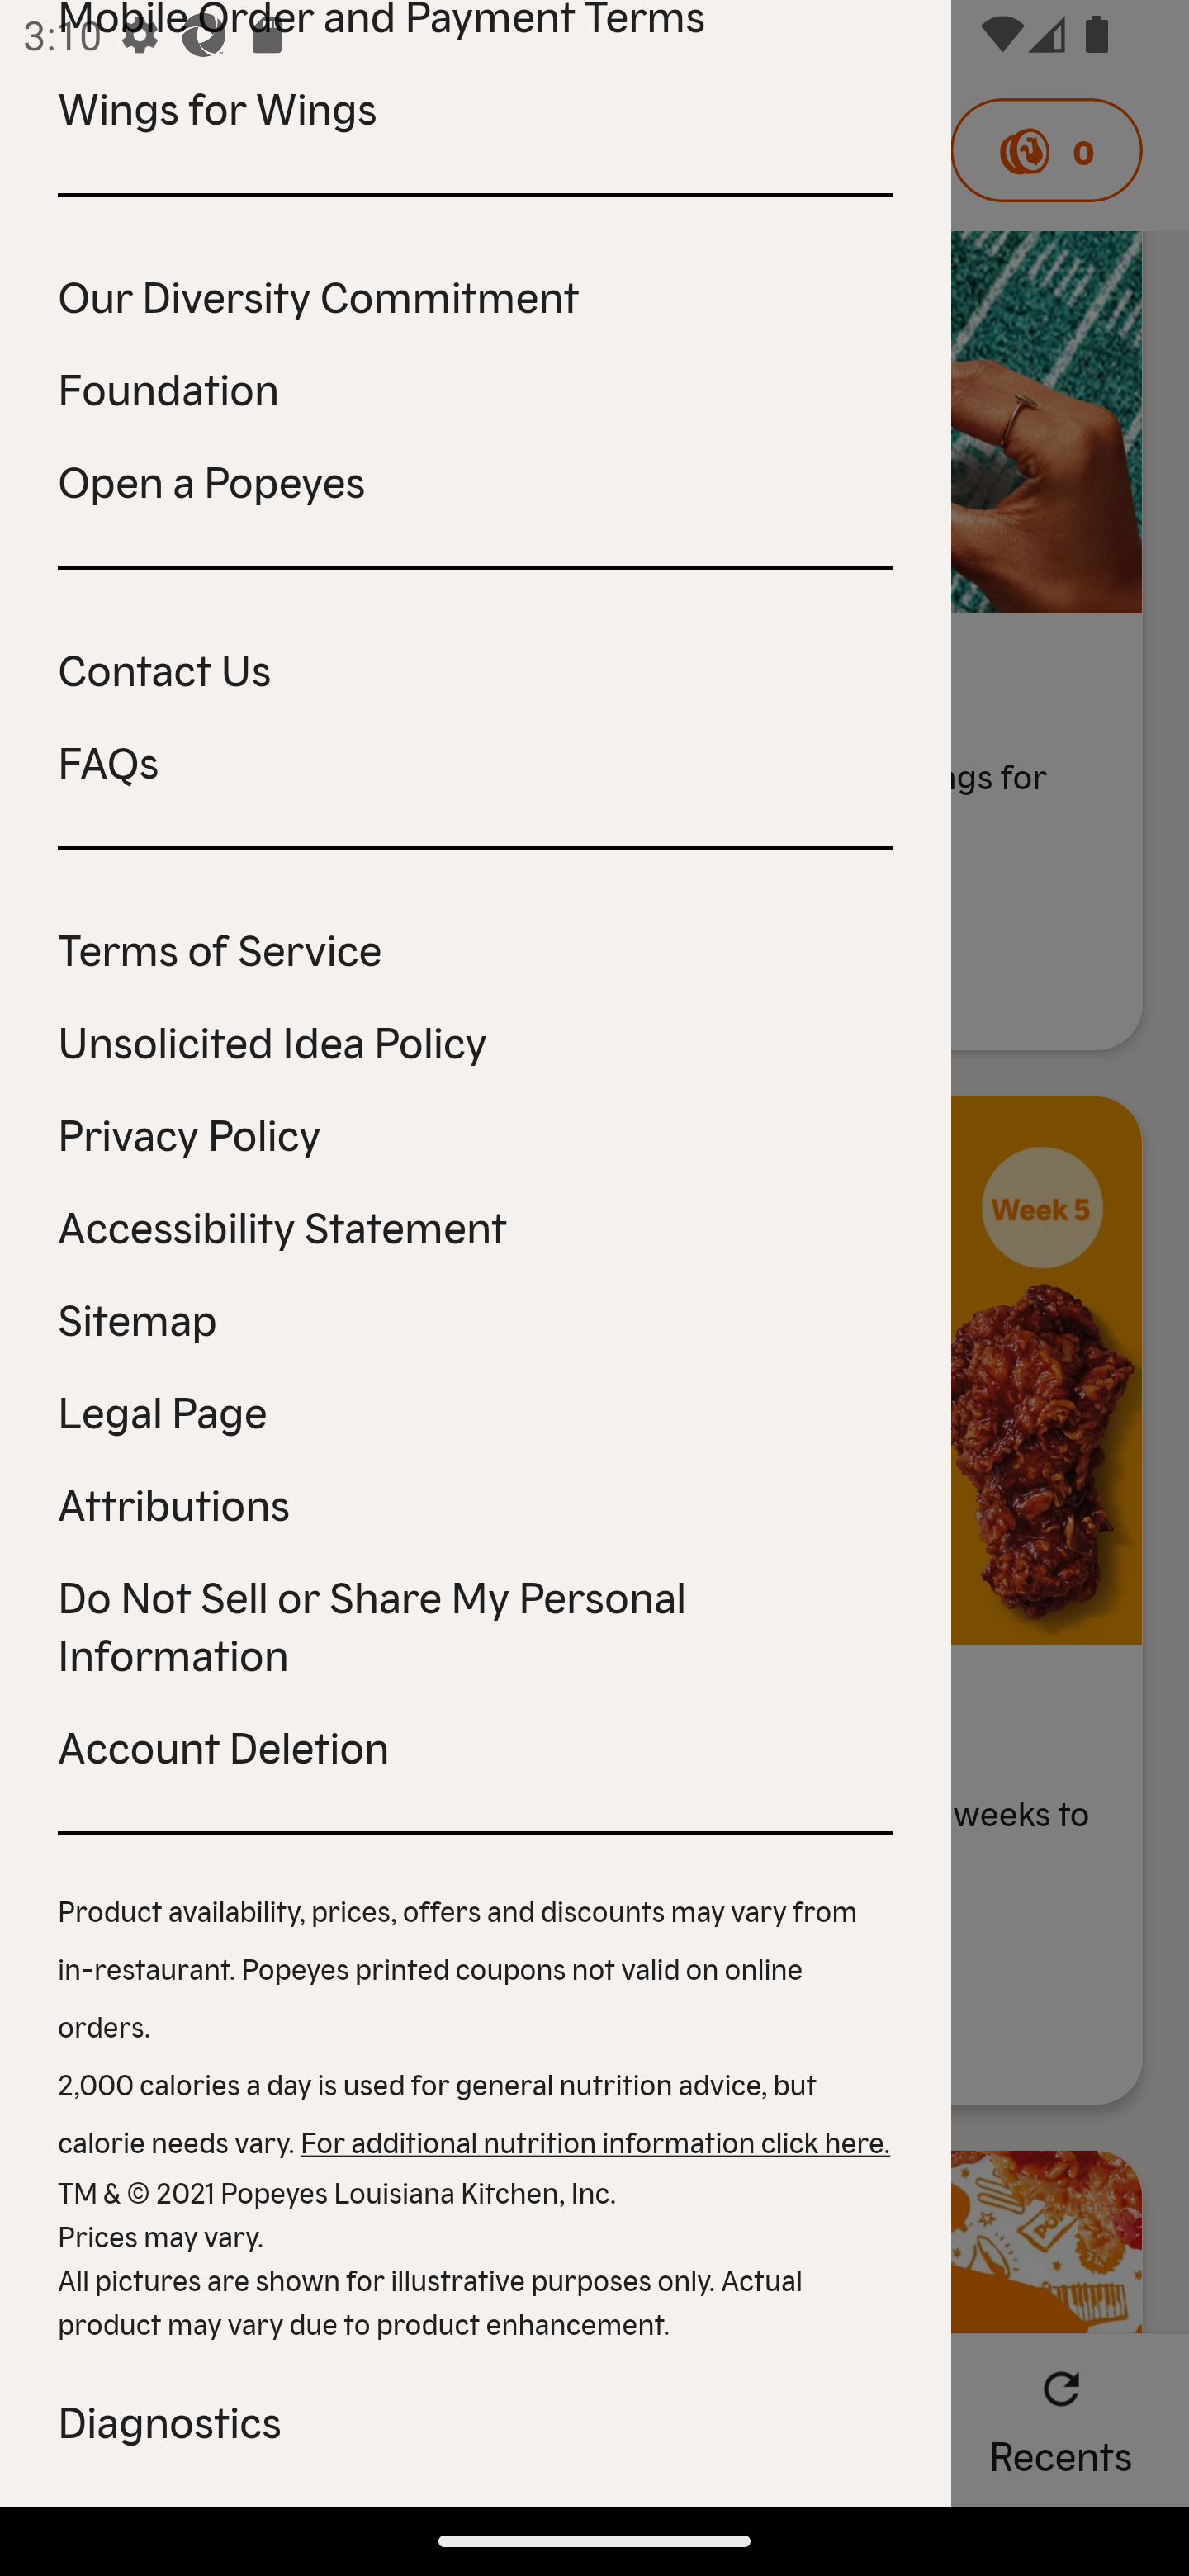  What do you see at coordinates (476, 2420) in the screenshot?
I see `Diagnostics` at bounding box center [476, 2420].